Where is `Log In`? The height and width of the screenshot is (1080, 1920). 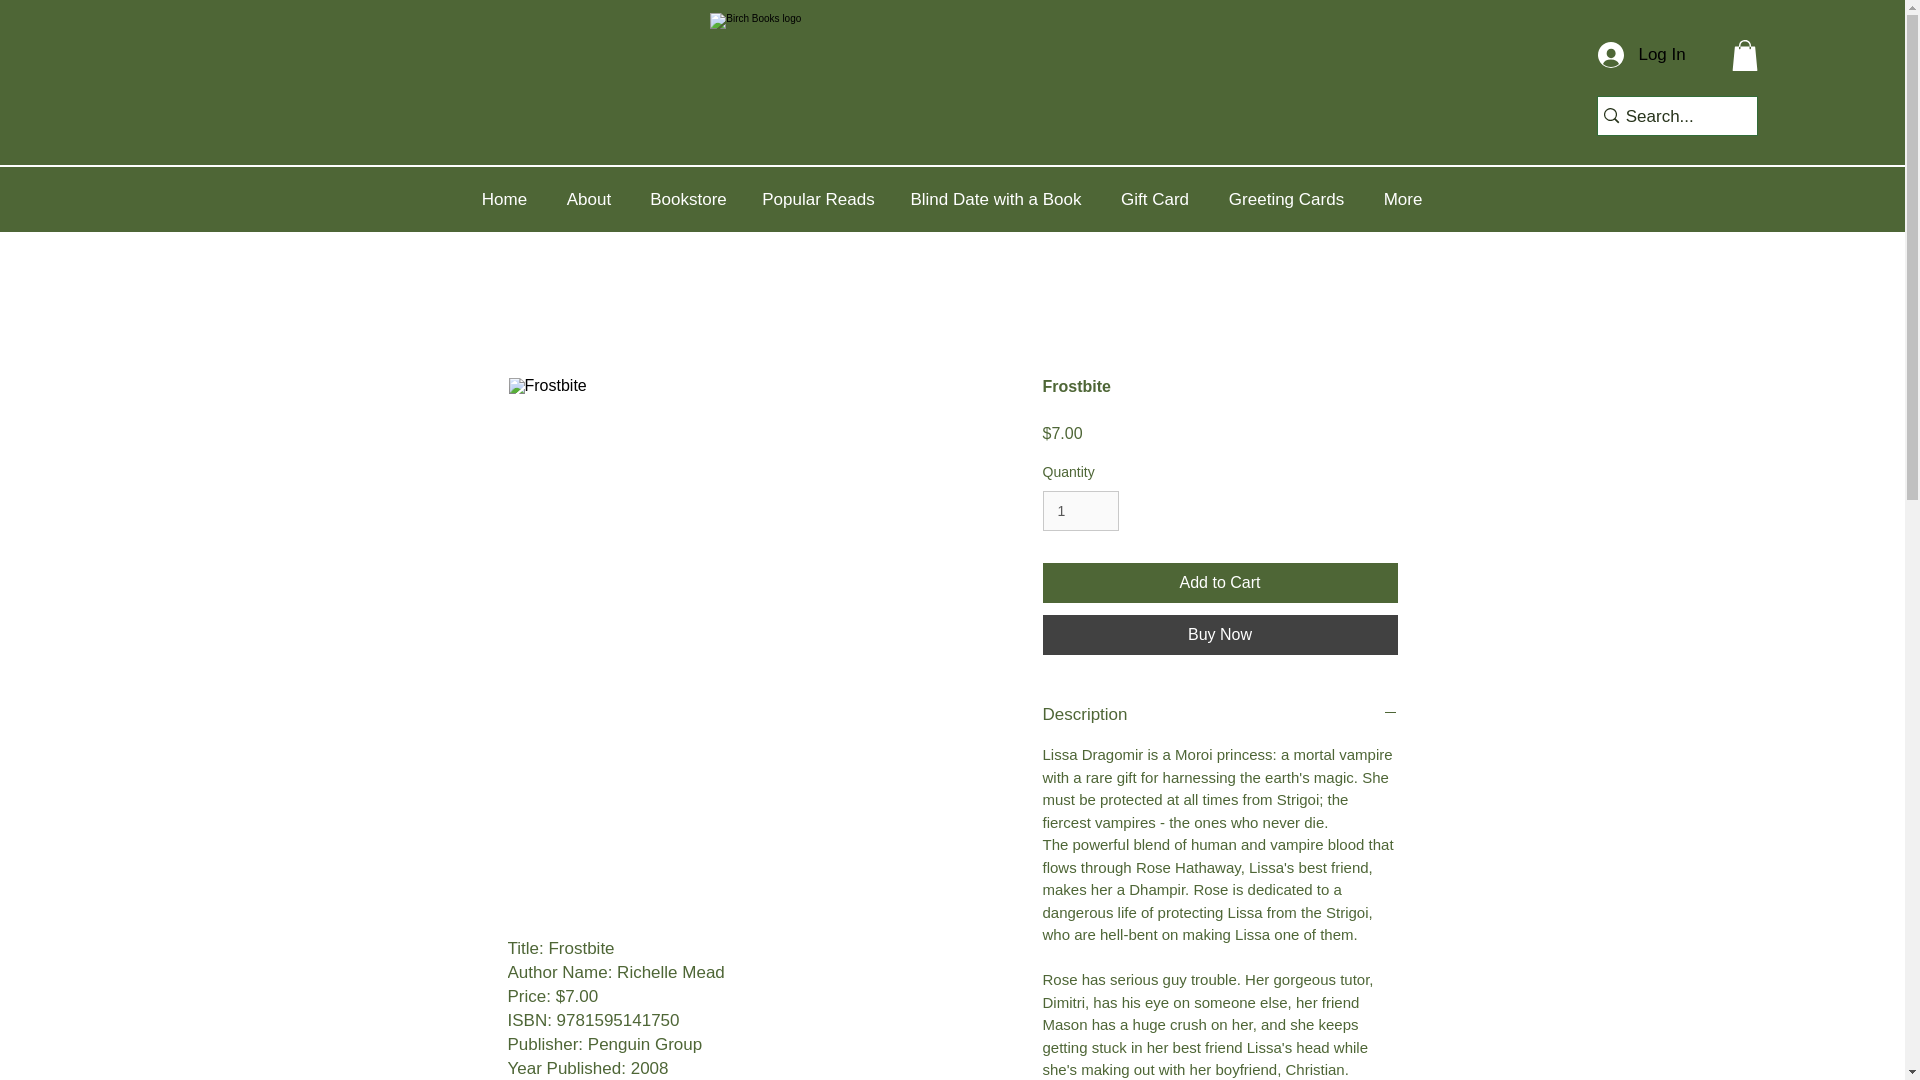 Log In is located at coordinates (1632, 54).